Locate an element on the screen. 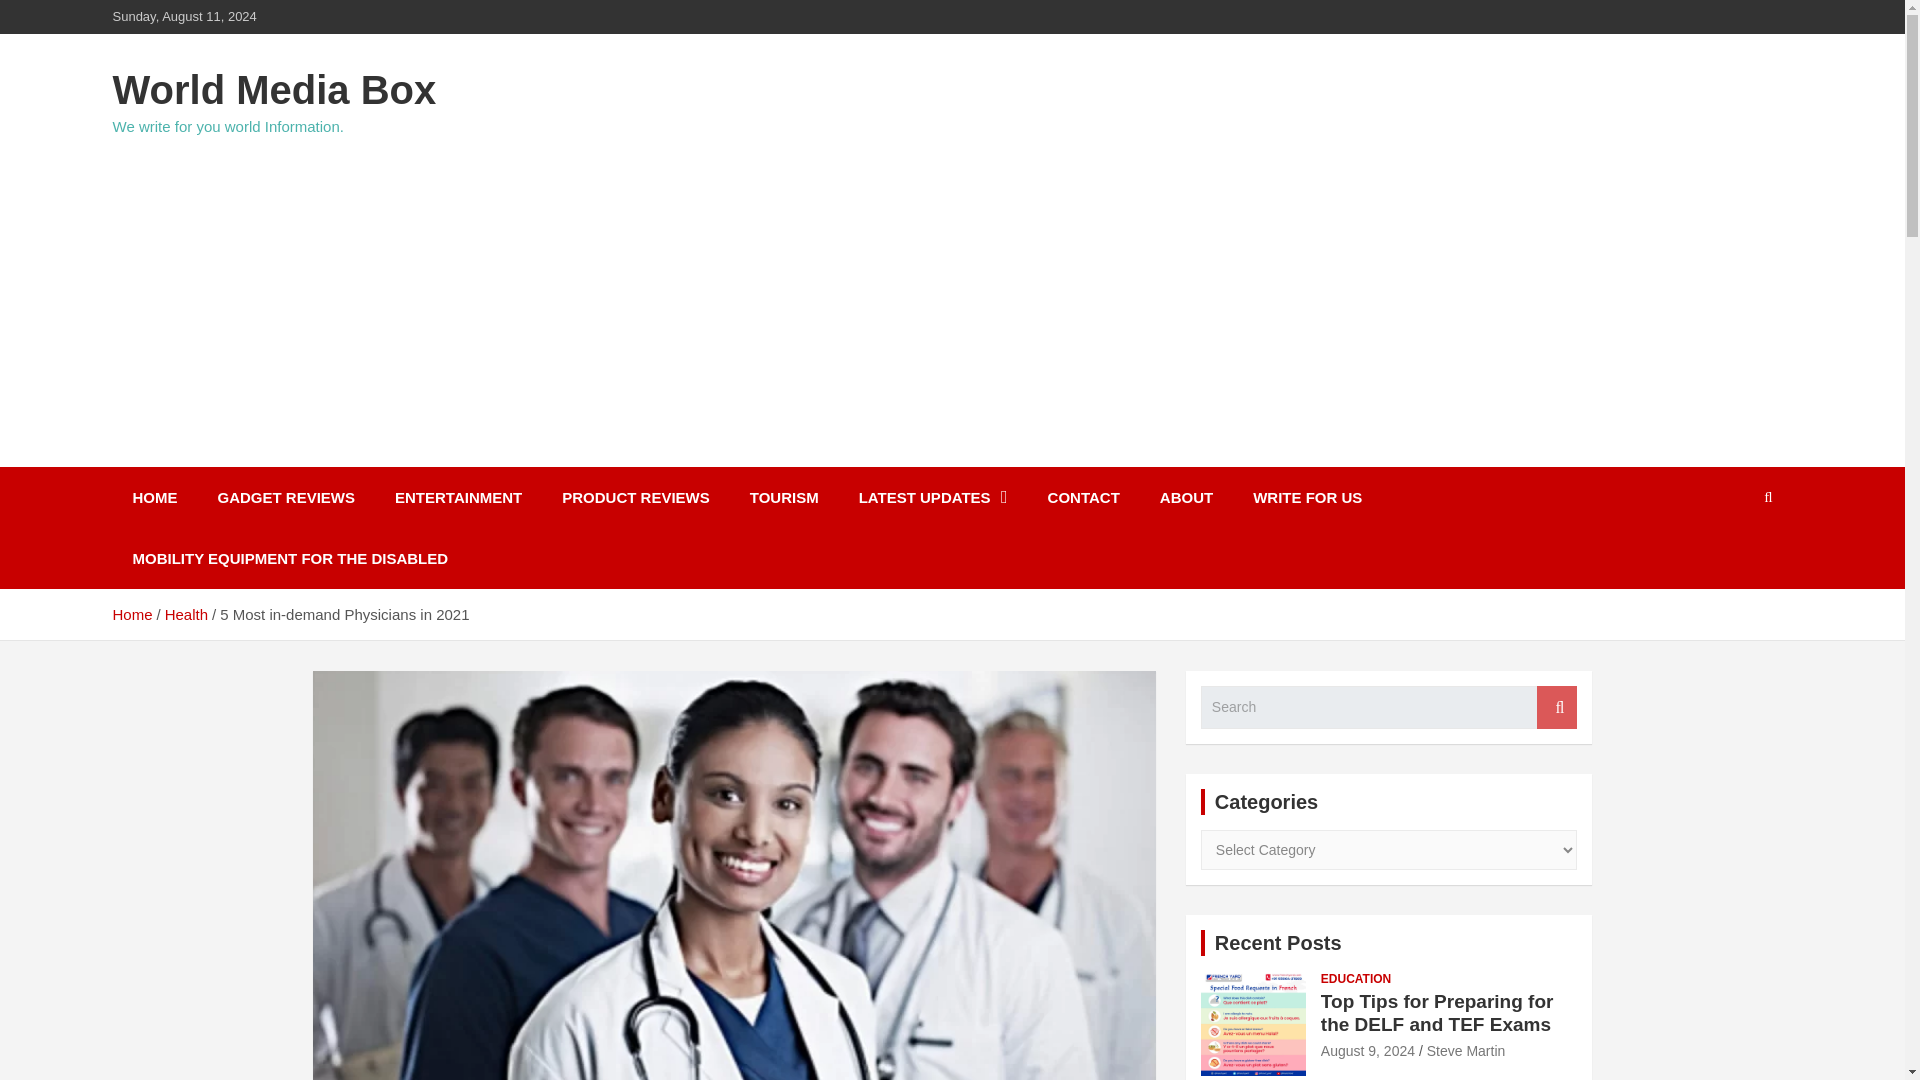  CONTACT is located at coordinates (1084, 497).